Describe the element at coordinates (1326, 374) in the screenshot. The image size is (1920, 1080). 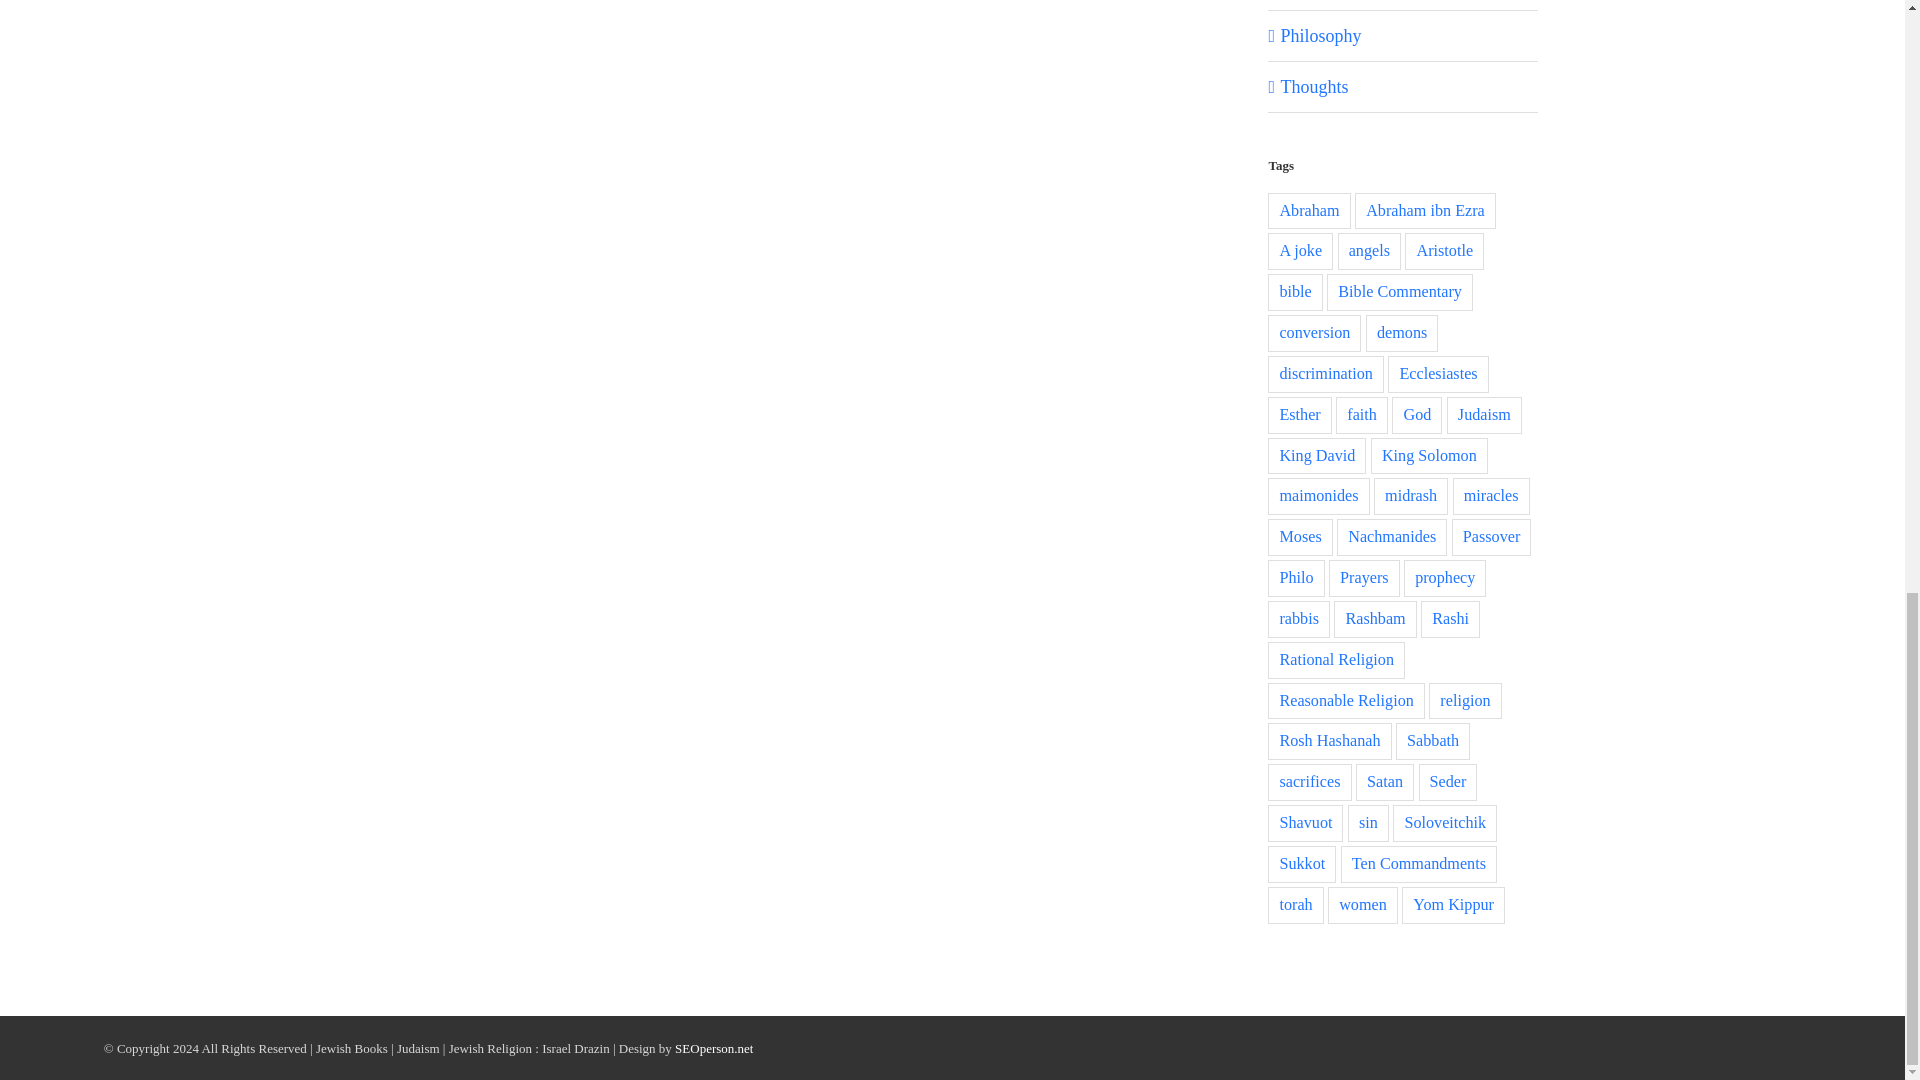
I see `discrimination` at that location.